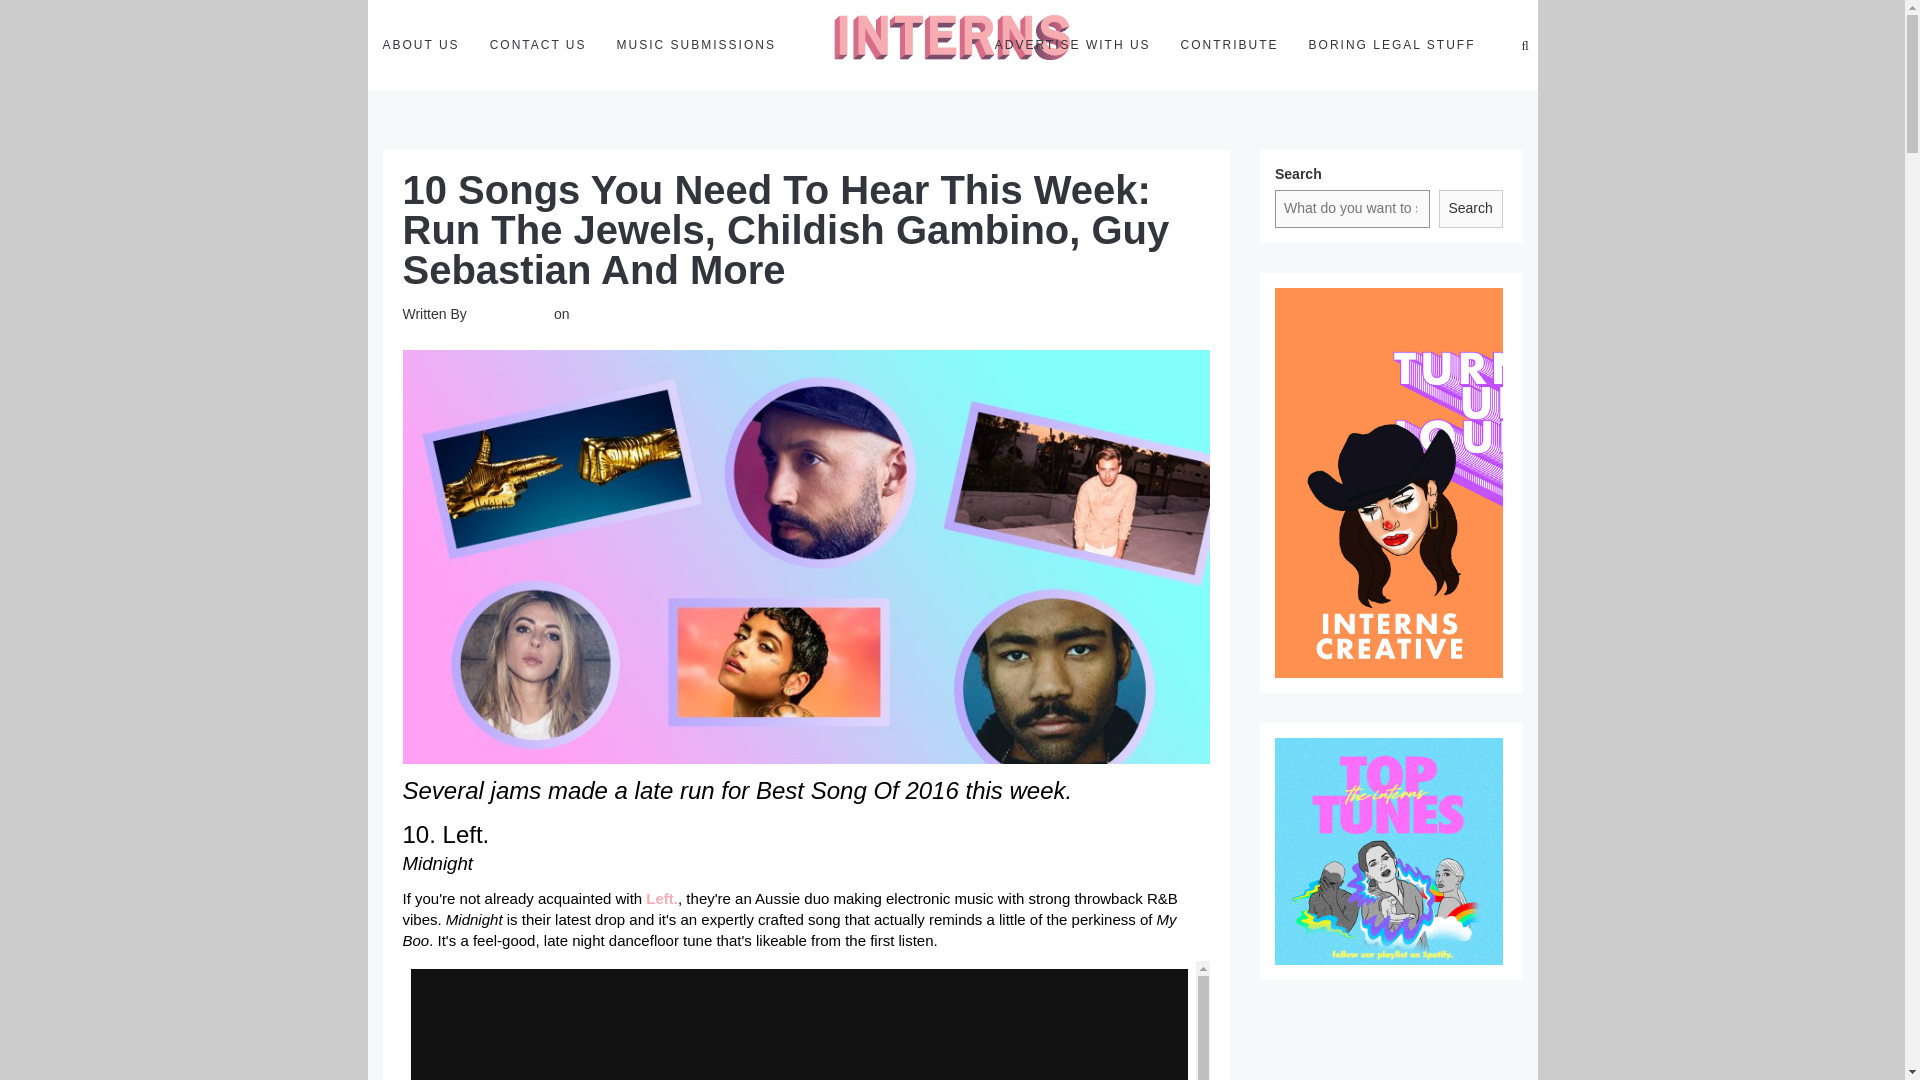  What do you see at coordinates (538, 44) in the screenshot?
I see `CONTACT US` at bounding box center [538, 44].